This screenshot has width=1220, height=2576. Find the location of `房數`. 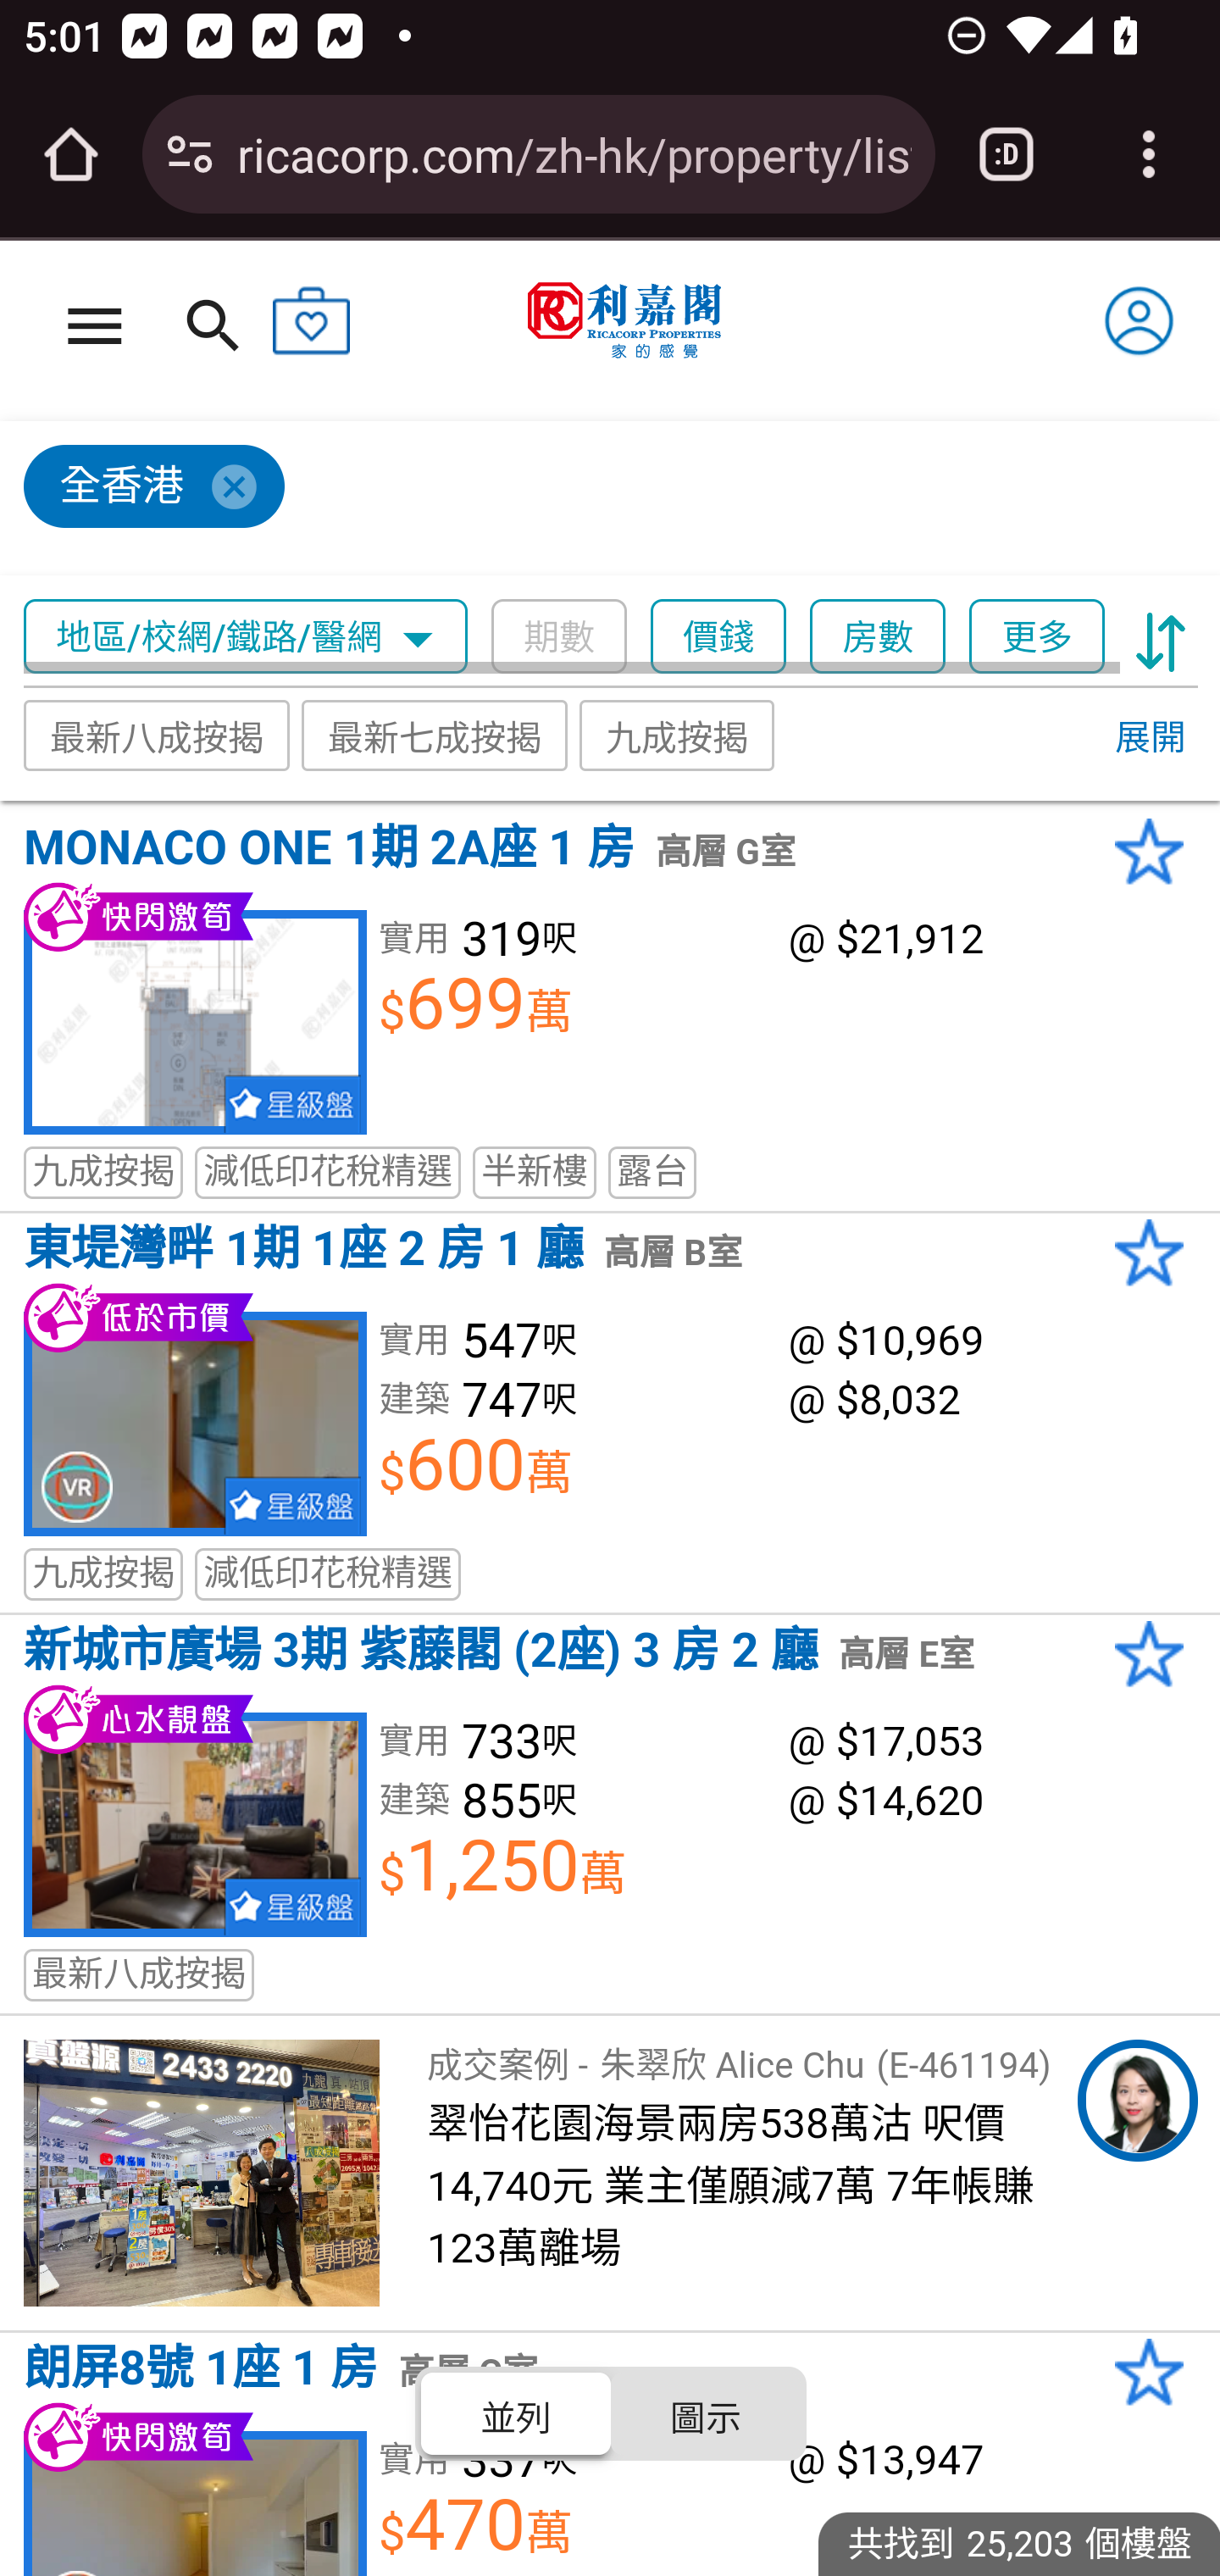

房數 is located at coordinates (879, 637).